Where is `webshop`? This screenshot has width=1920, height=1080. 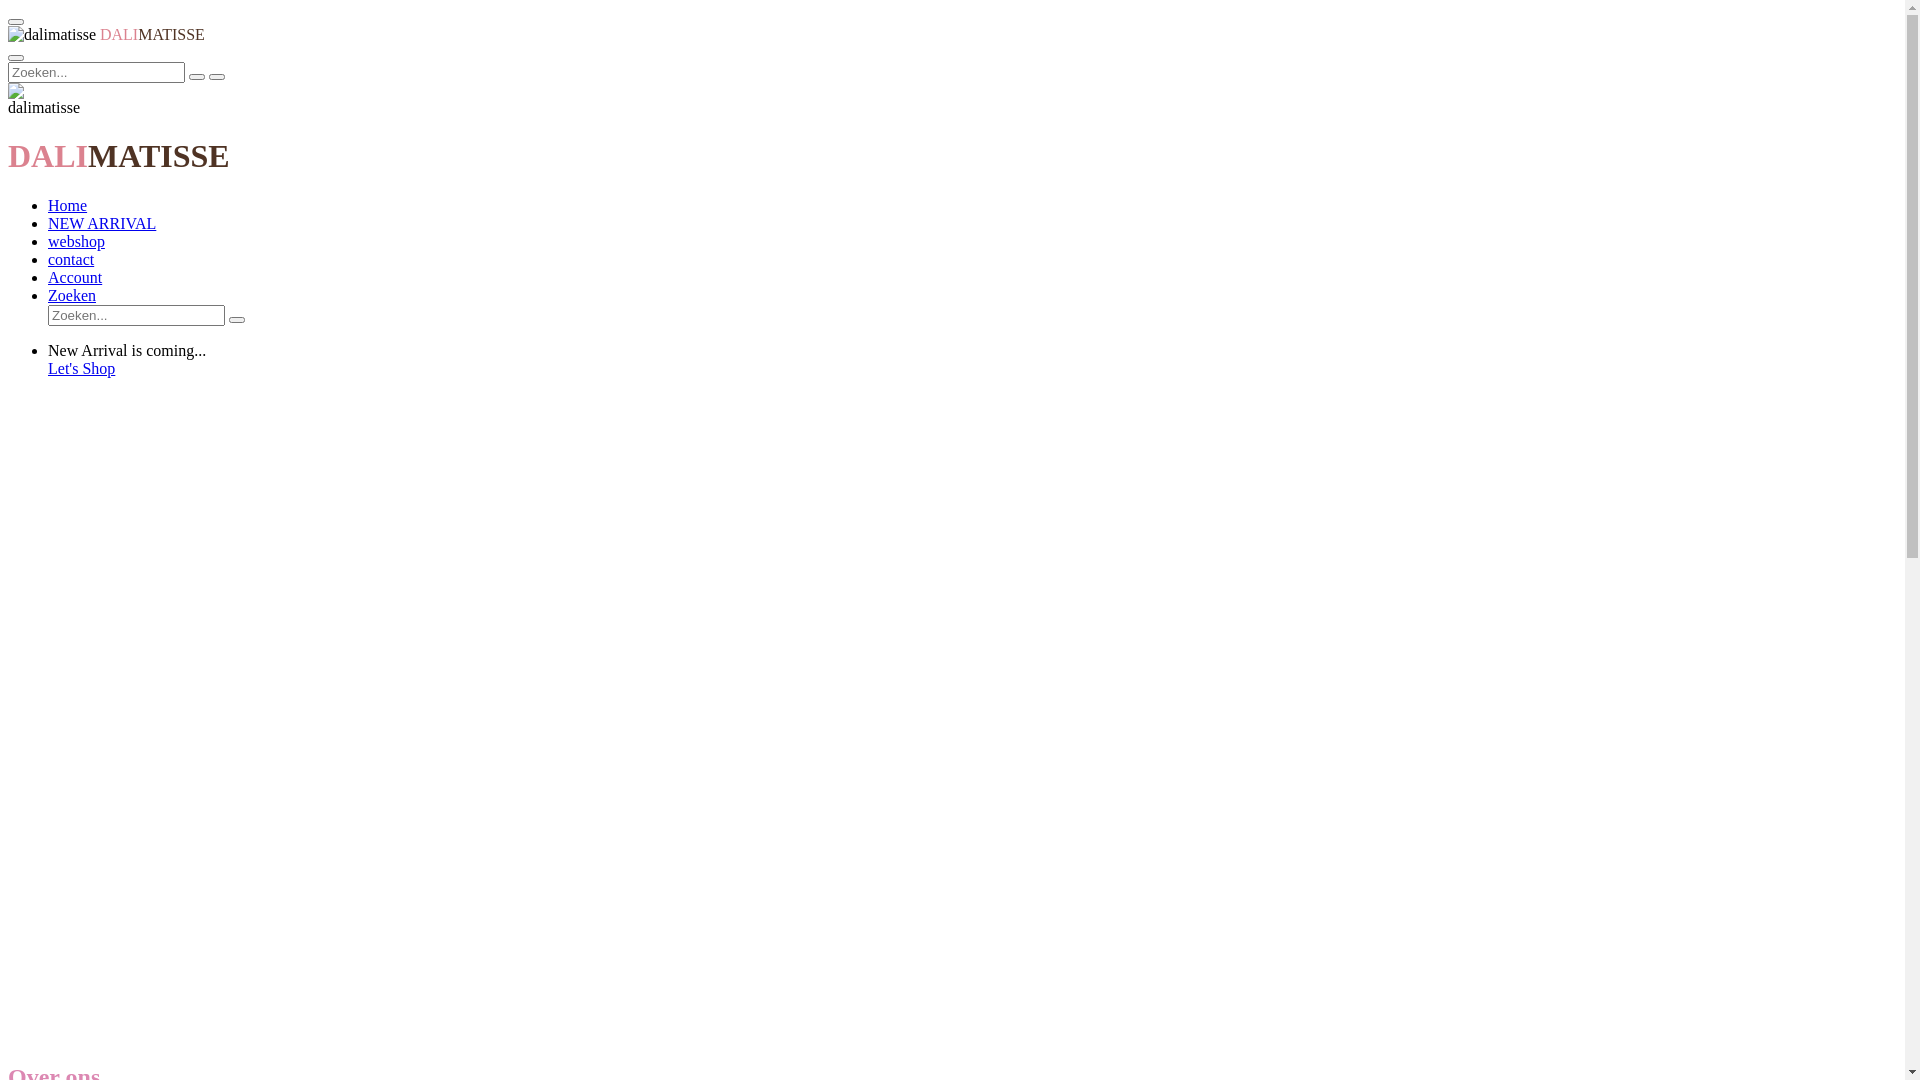 webshop is located at coordinates (76, 242).